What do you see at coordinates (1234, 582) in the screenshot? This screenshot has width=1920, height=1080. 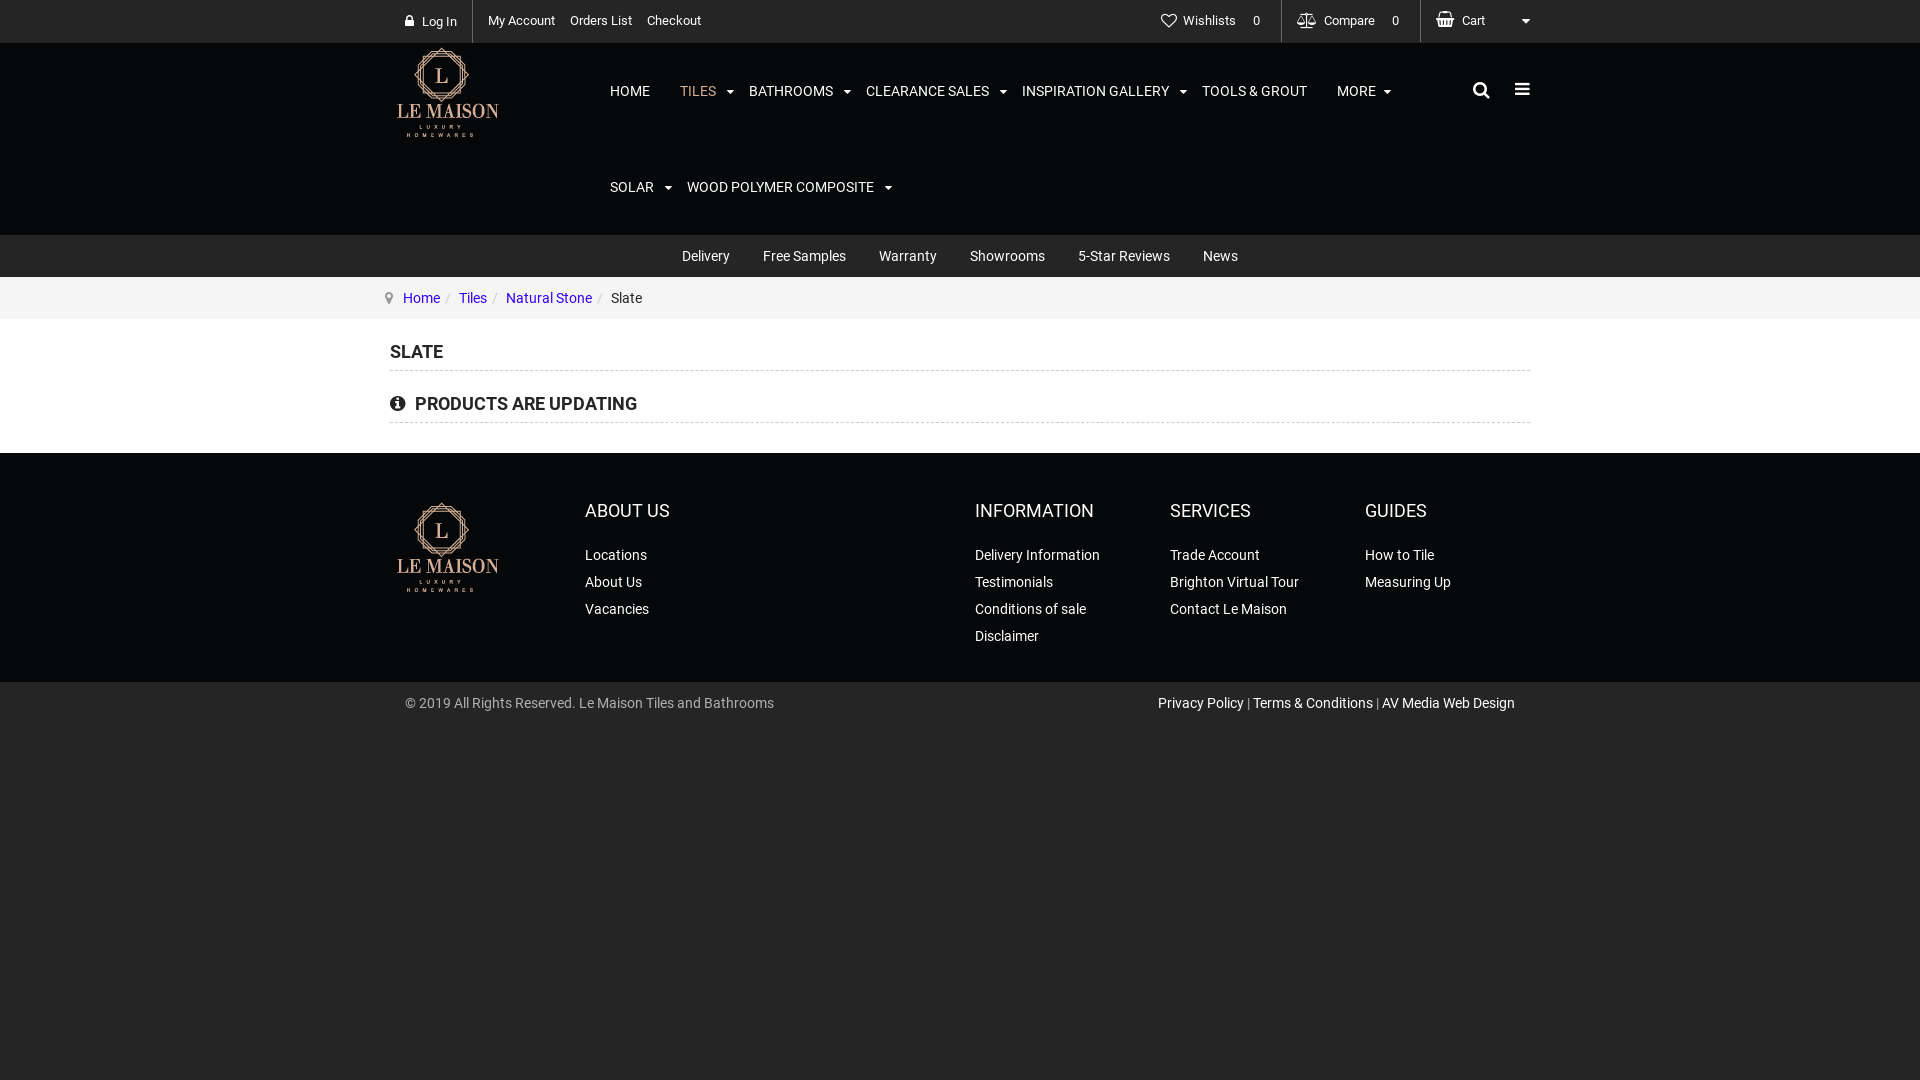 I see `Brighton Virtual Tour` at bounding box center [1234, 582].